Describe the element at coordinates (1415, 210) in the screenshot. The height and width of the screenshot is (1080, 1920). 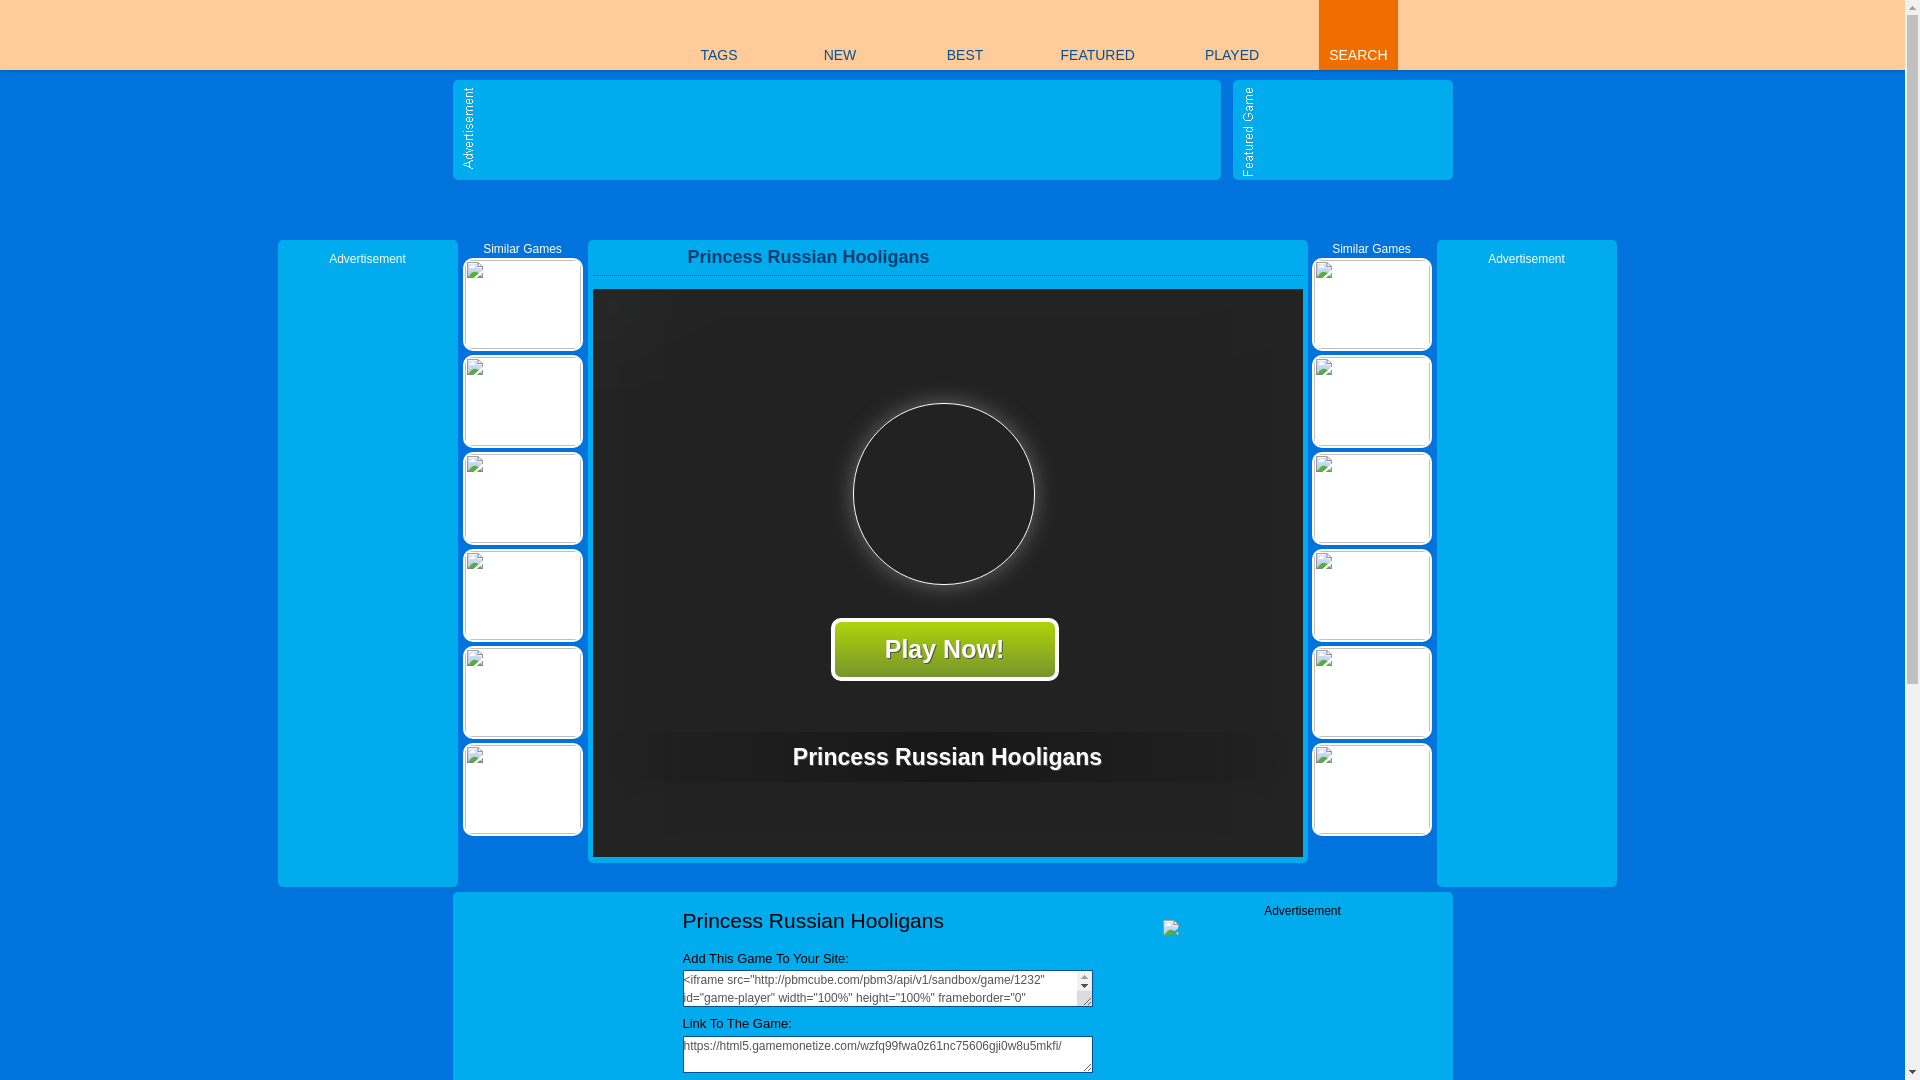
I see `Cake Master 3D` at that location.